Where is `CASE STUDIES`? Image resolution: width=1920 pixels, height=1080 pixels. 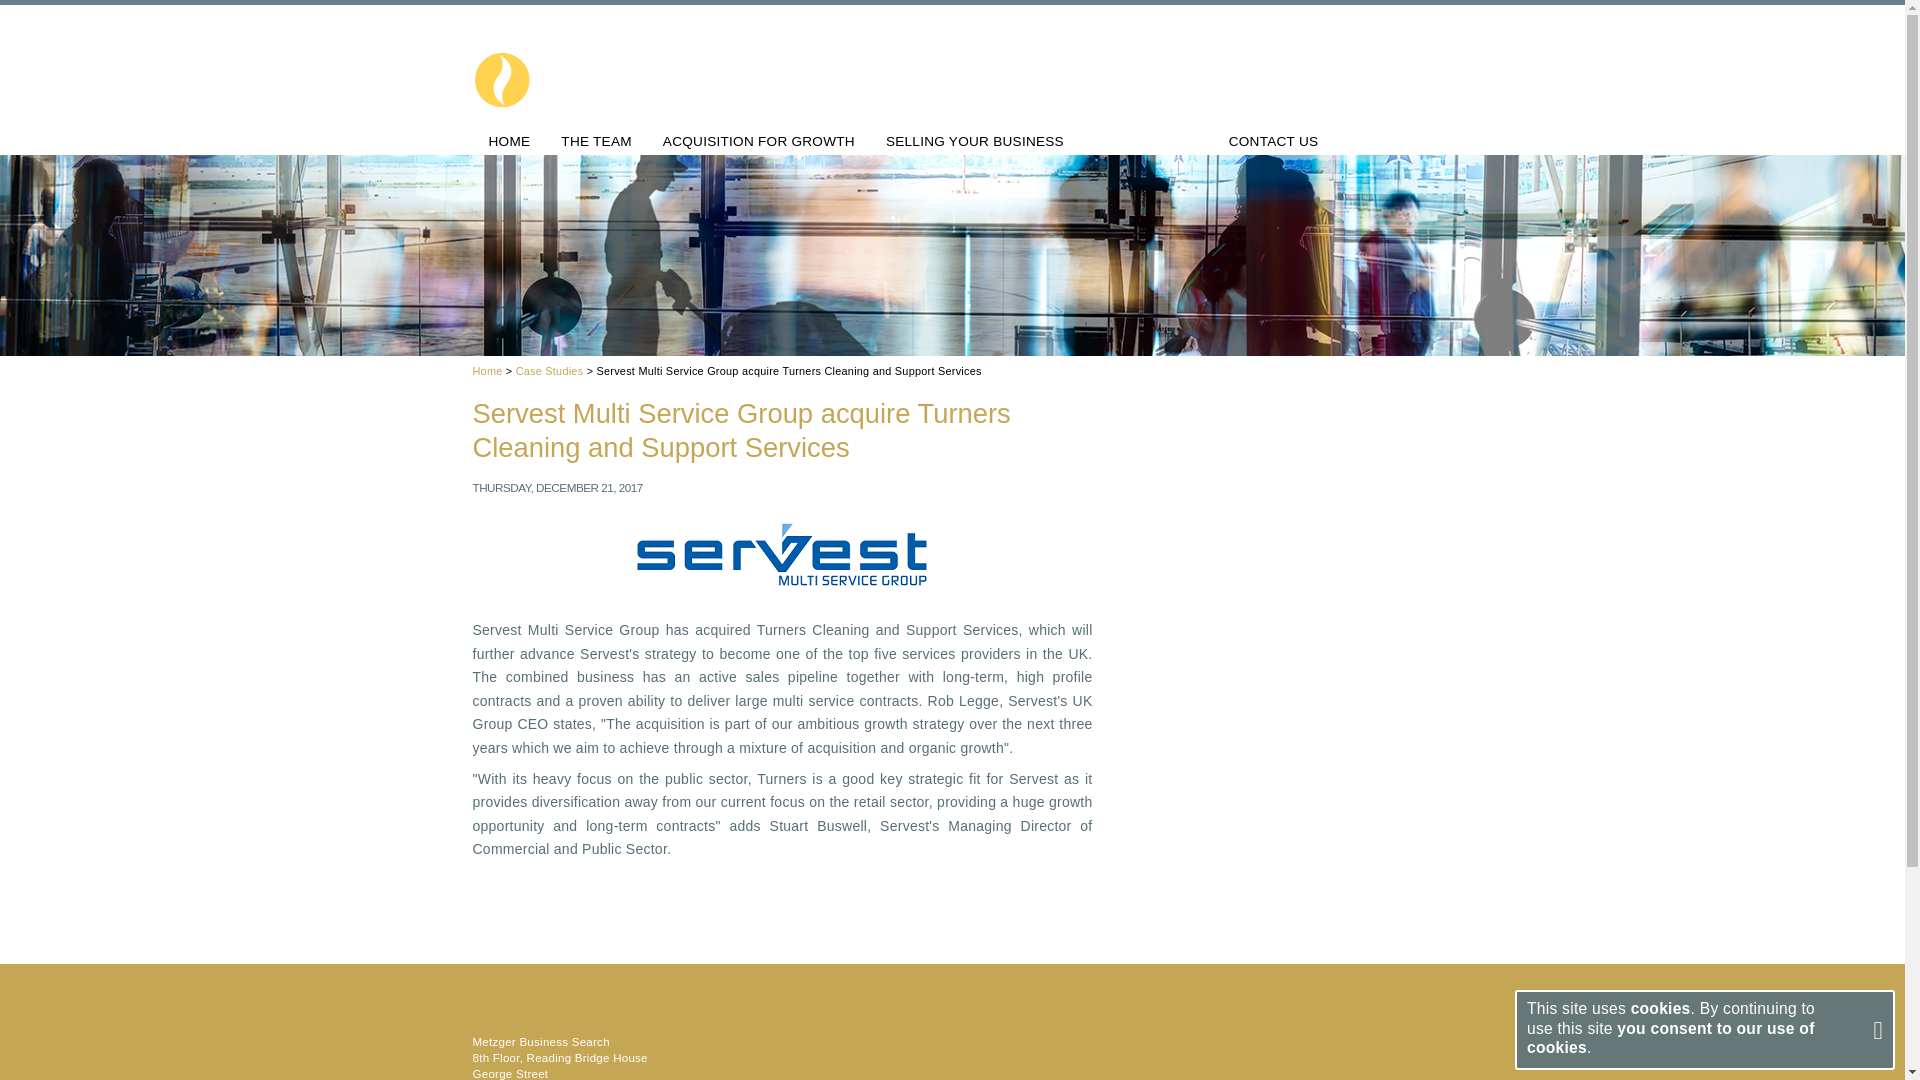 CASE STUDIES is located at coordinates (1146, 142).